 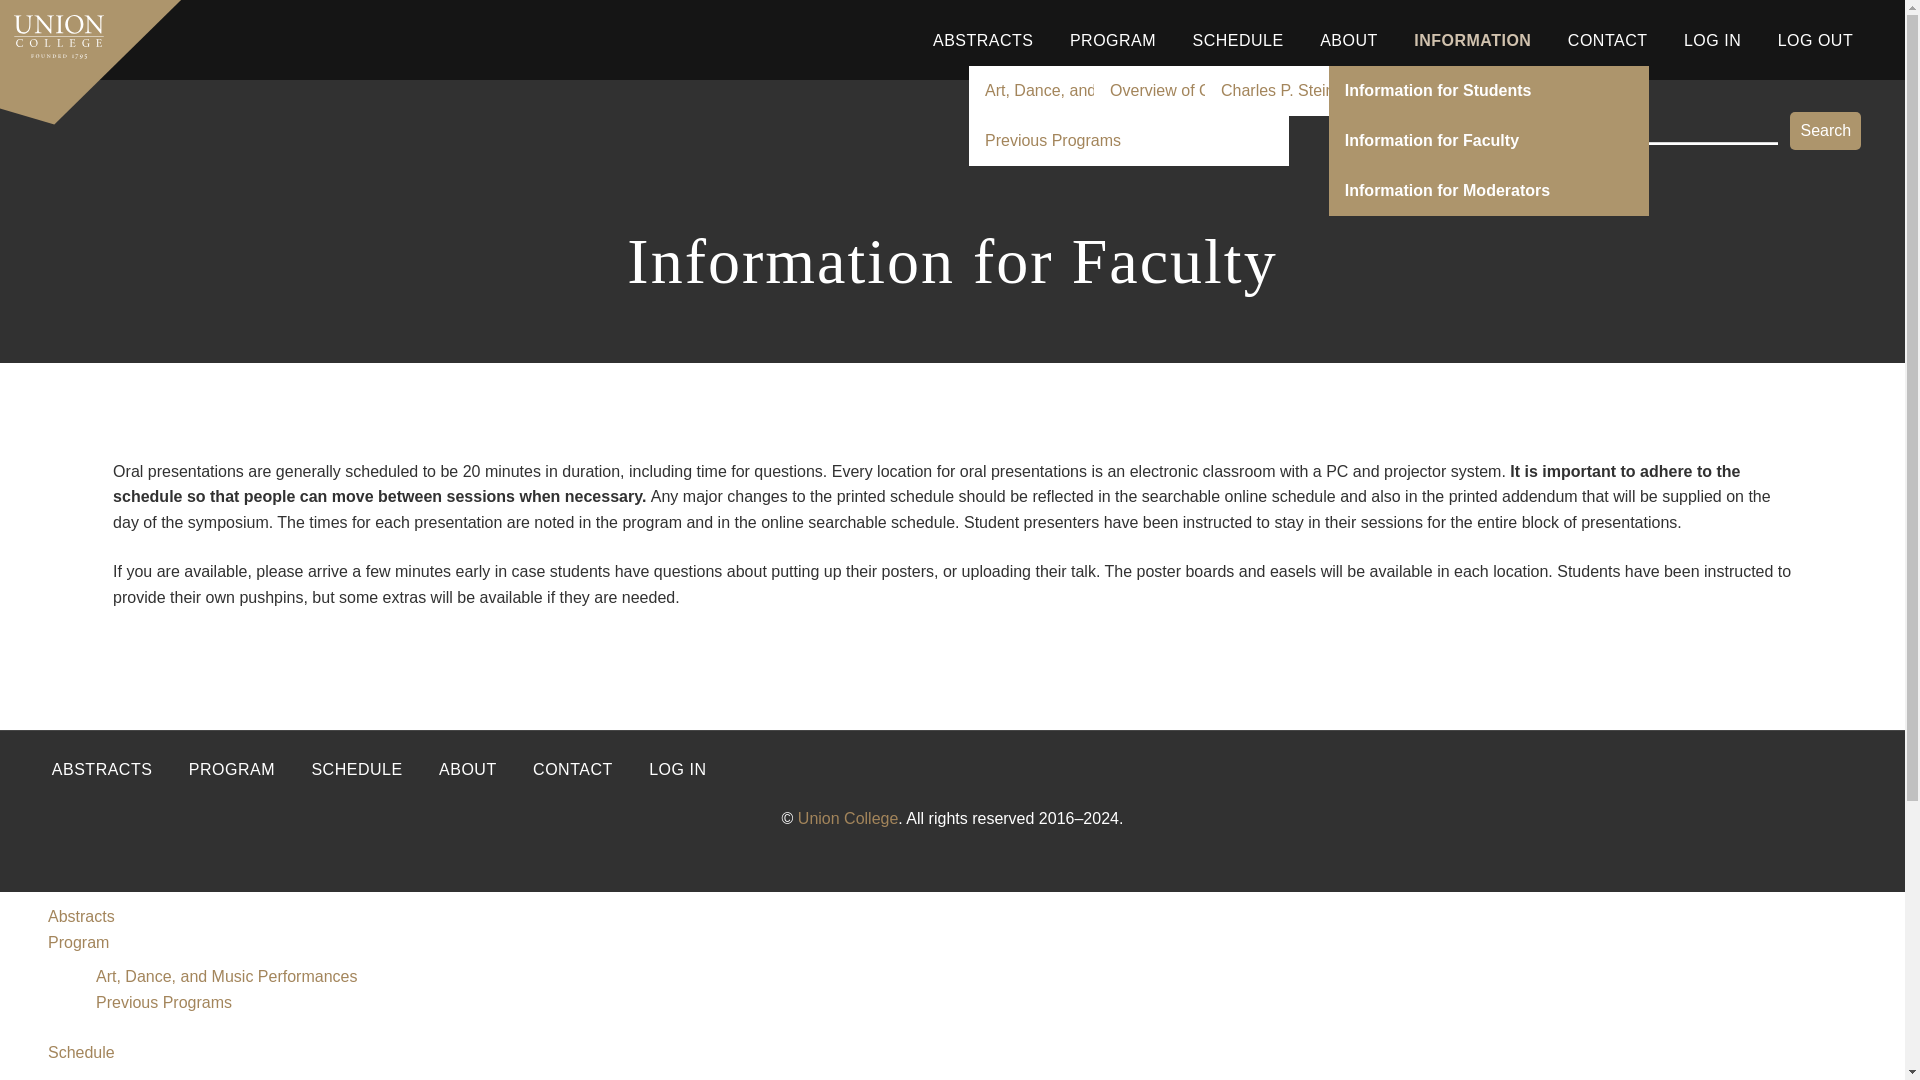 I want to click on Program, so click(x=78, y=942).